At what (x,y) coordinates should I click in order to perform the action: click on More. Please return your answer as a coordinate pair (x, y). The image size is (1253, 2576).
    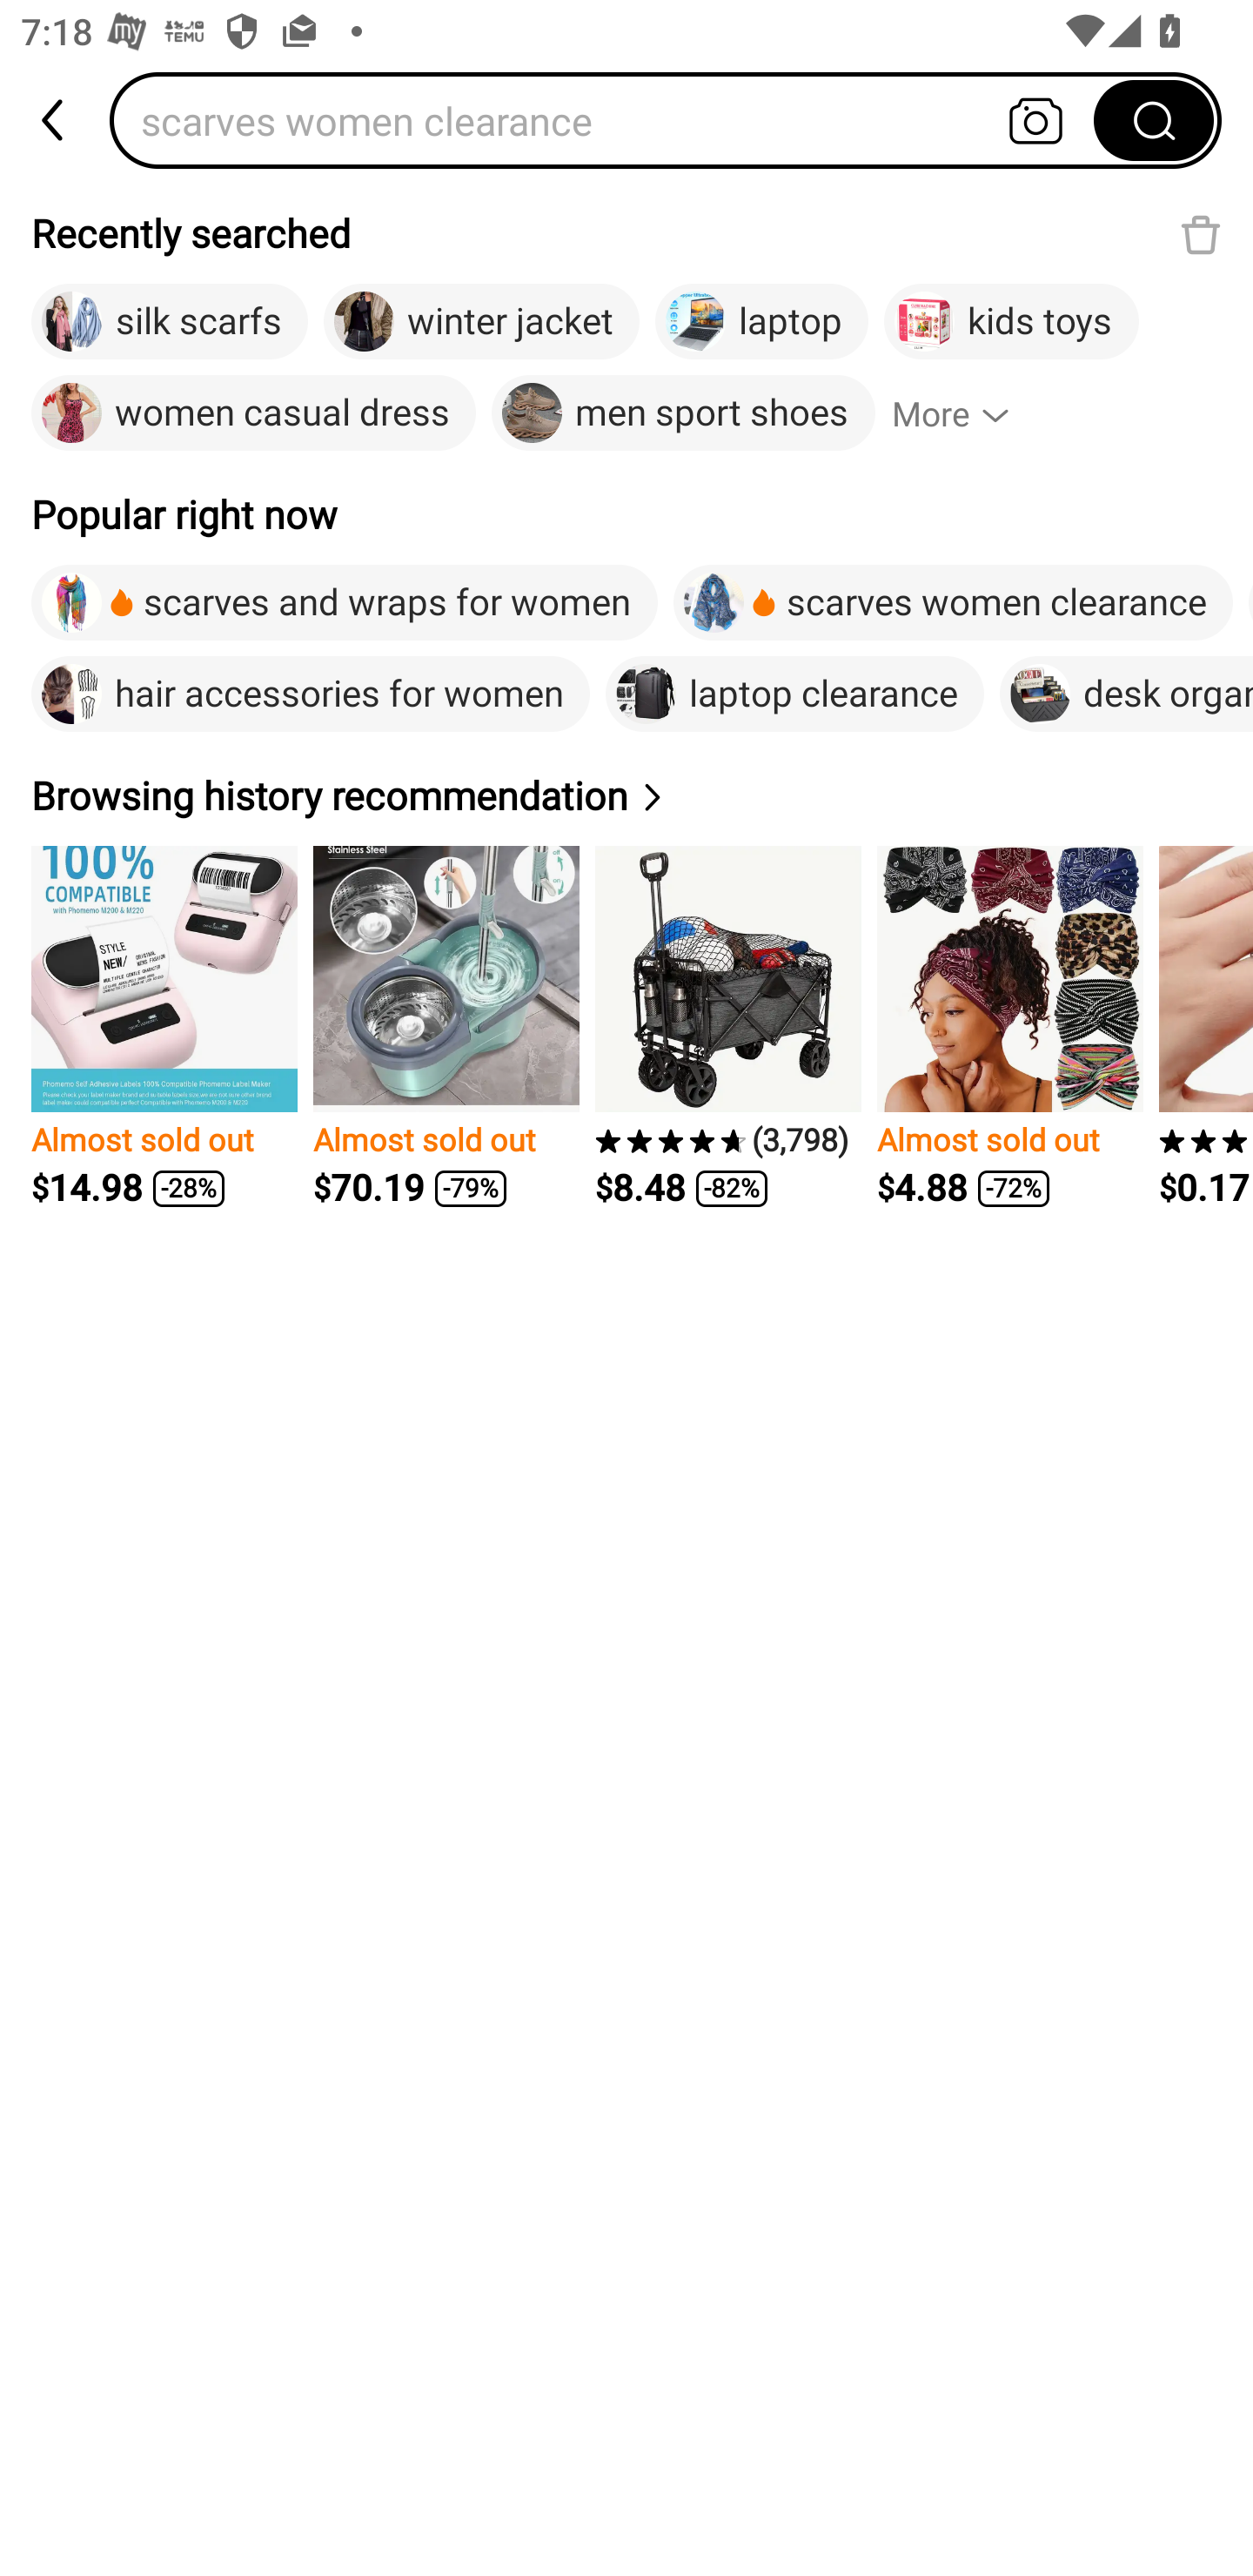
    Looking at the image, I should click on (964, 413).